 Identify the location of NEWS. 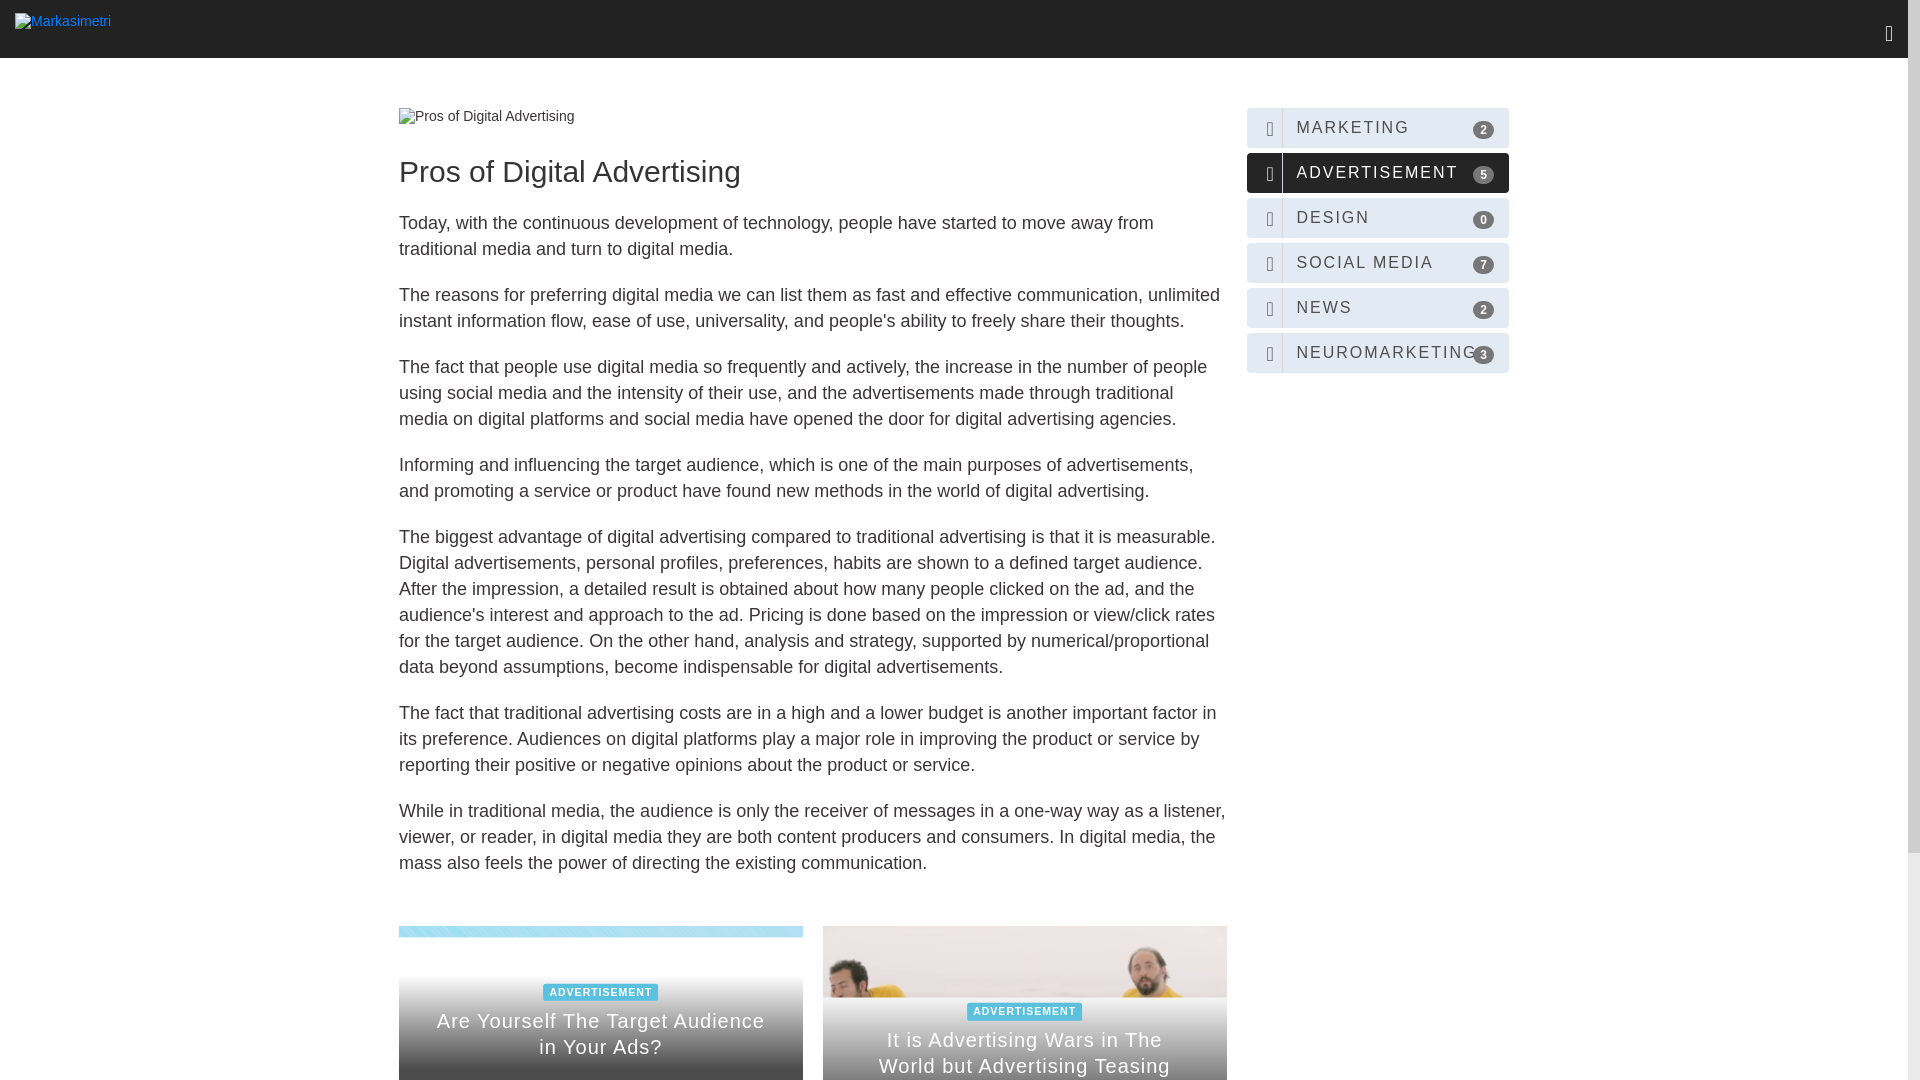
(1378, 262).